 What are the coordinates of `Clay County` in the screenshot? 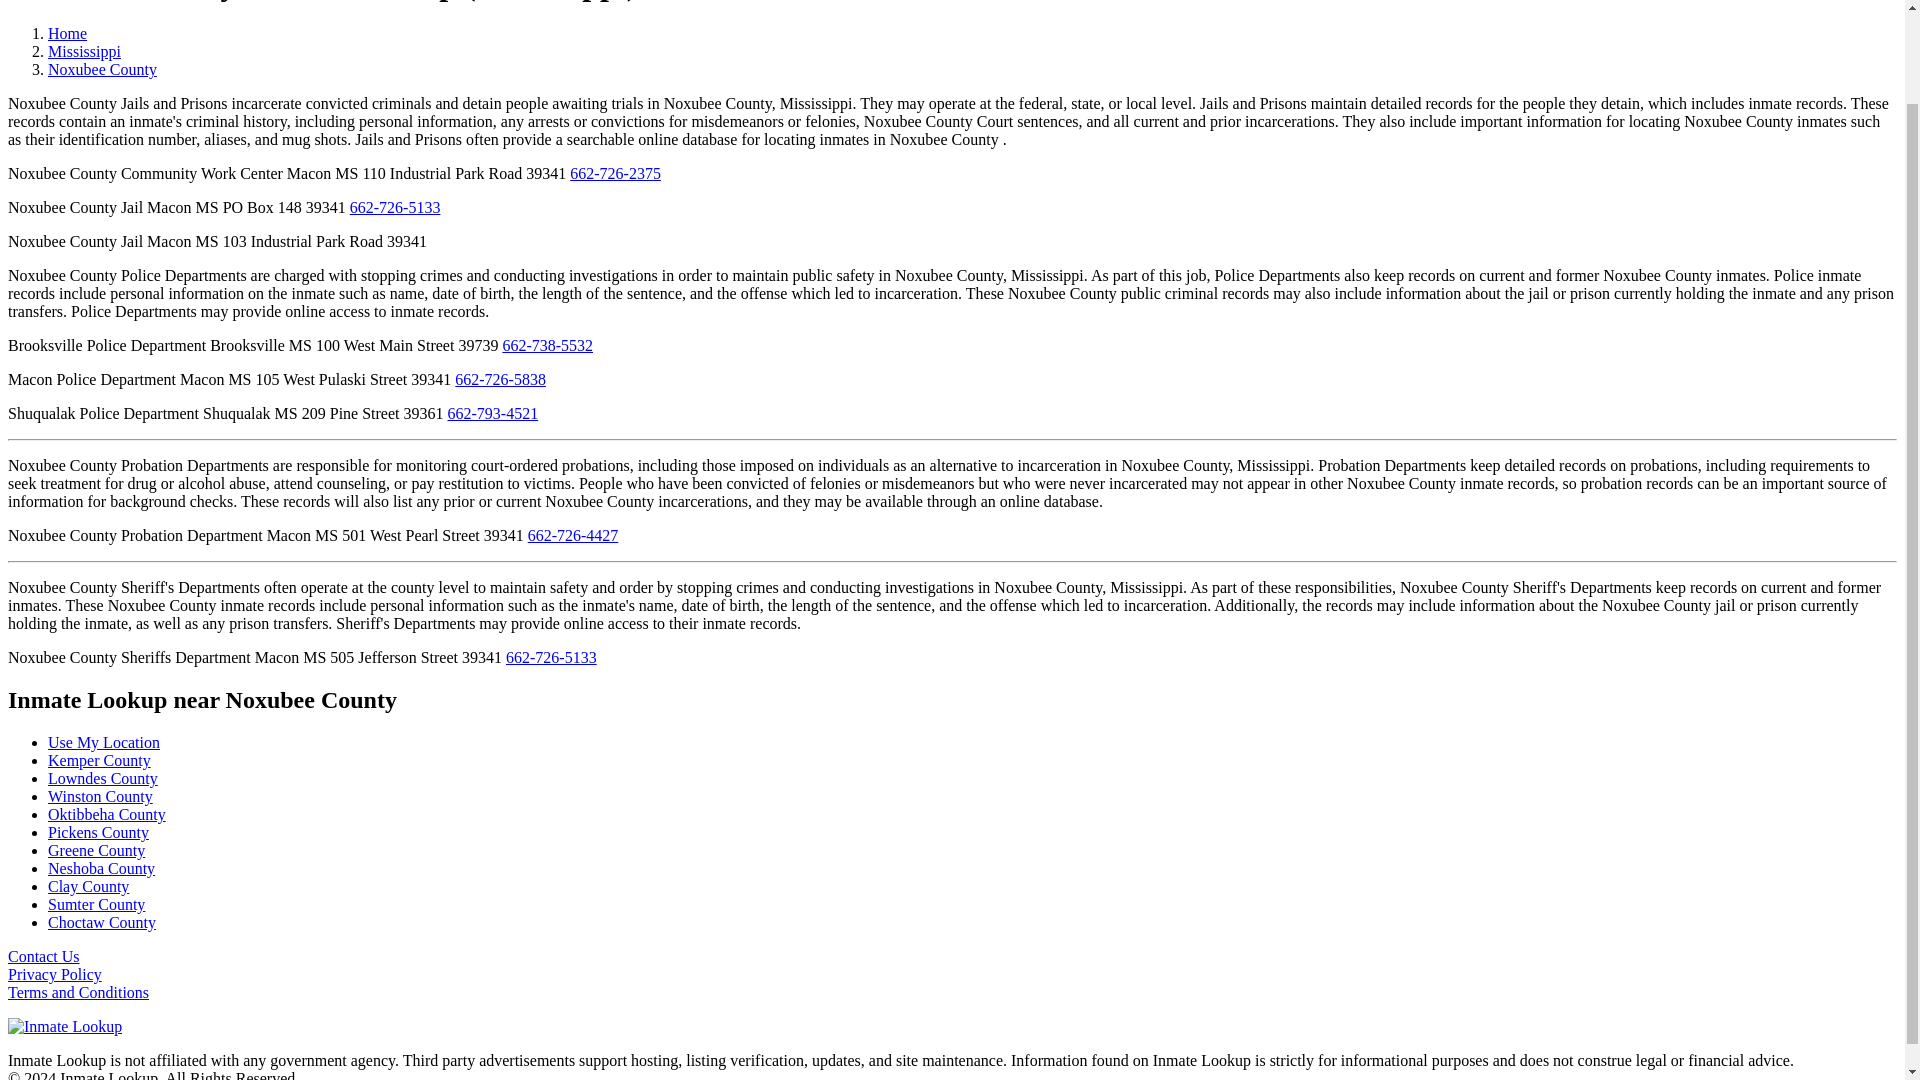 It's located at (88, 886).